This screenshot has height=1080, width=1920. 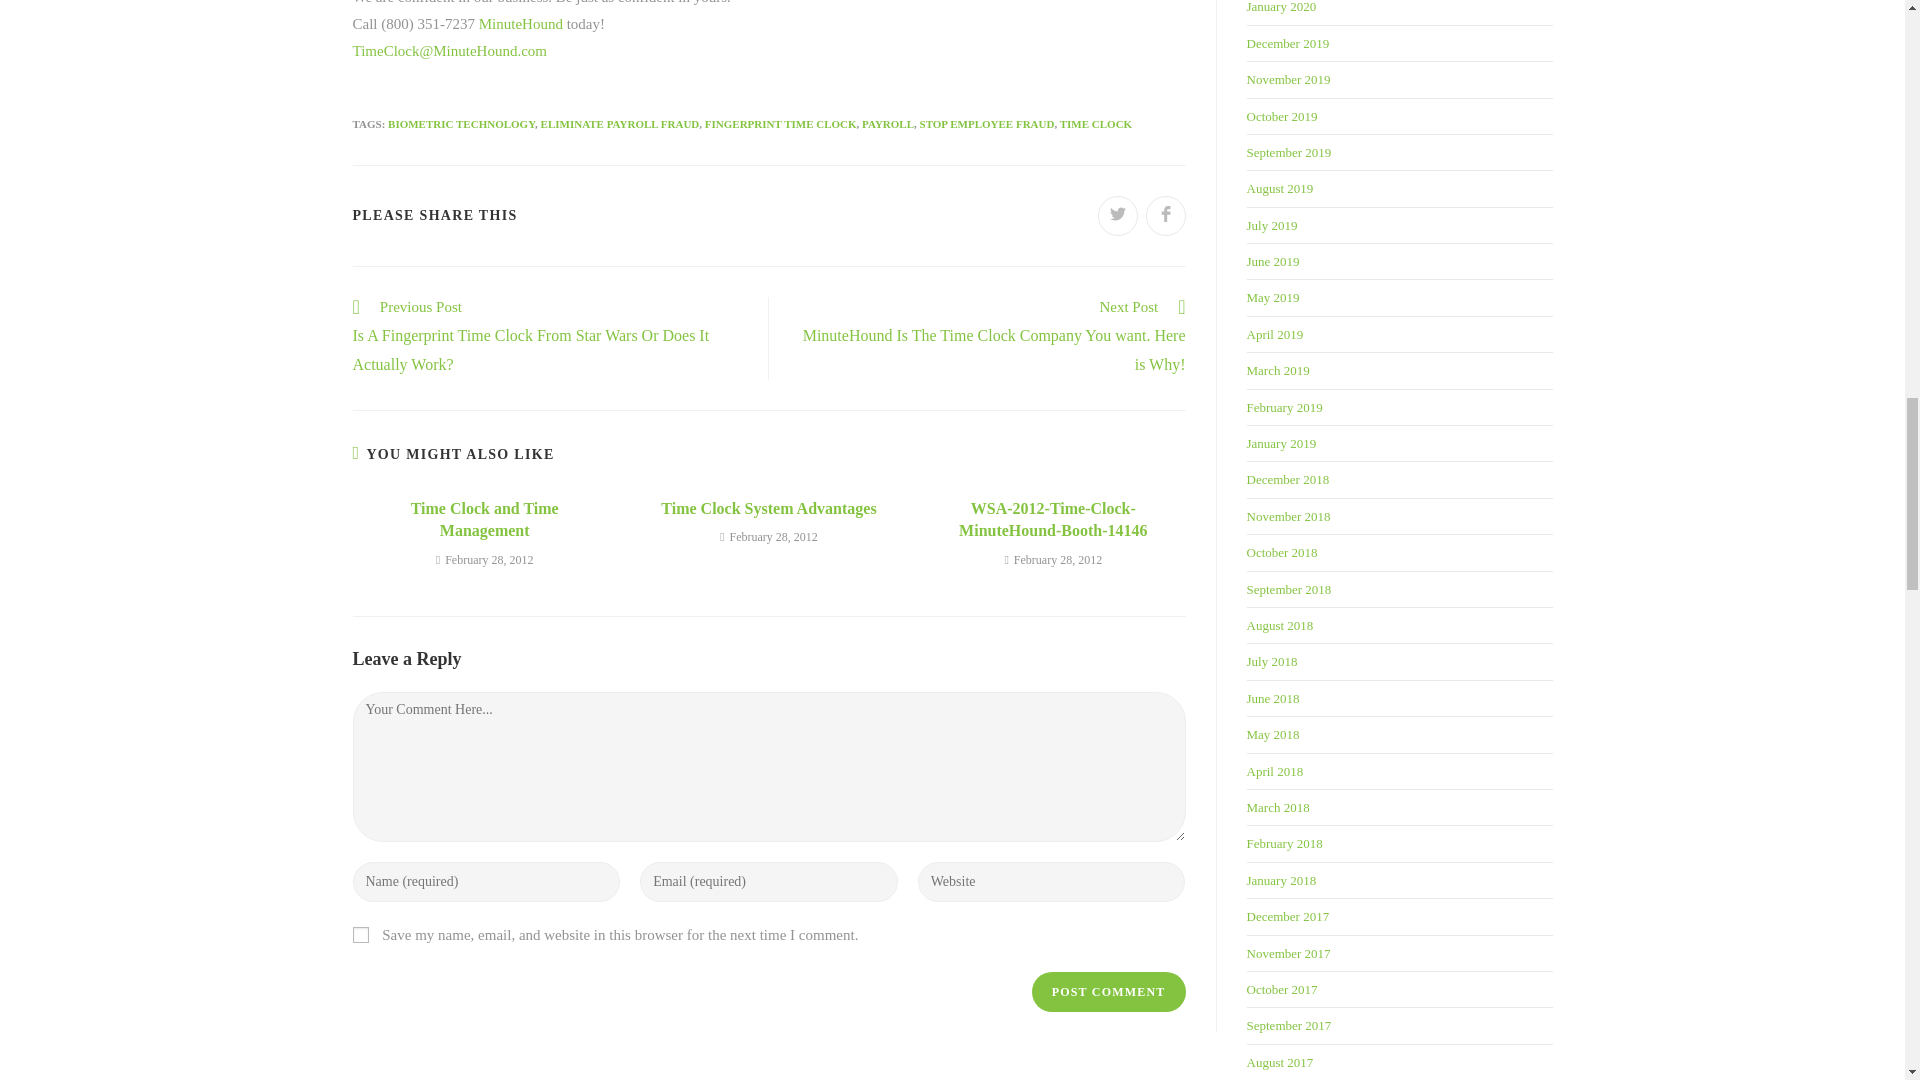 What do you see at coordinates (1109, 992) in the screenshot?
I see `Post Comment` at bounding box center [1109, 992].